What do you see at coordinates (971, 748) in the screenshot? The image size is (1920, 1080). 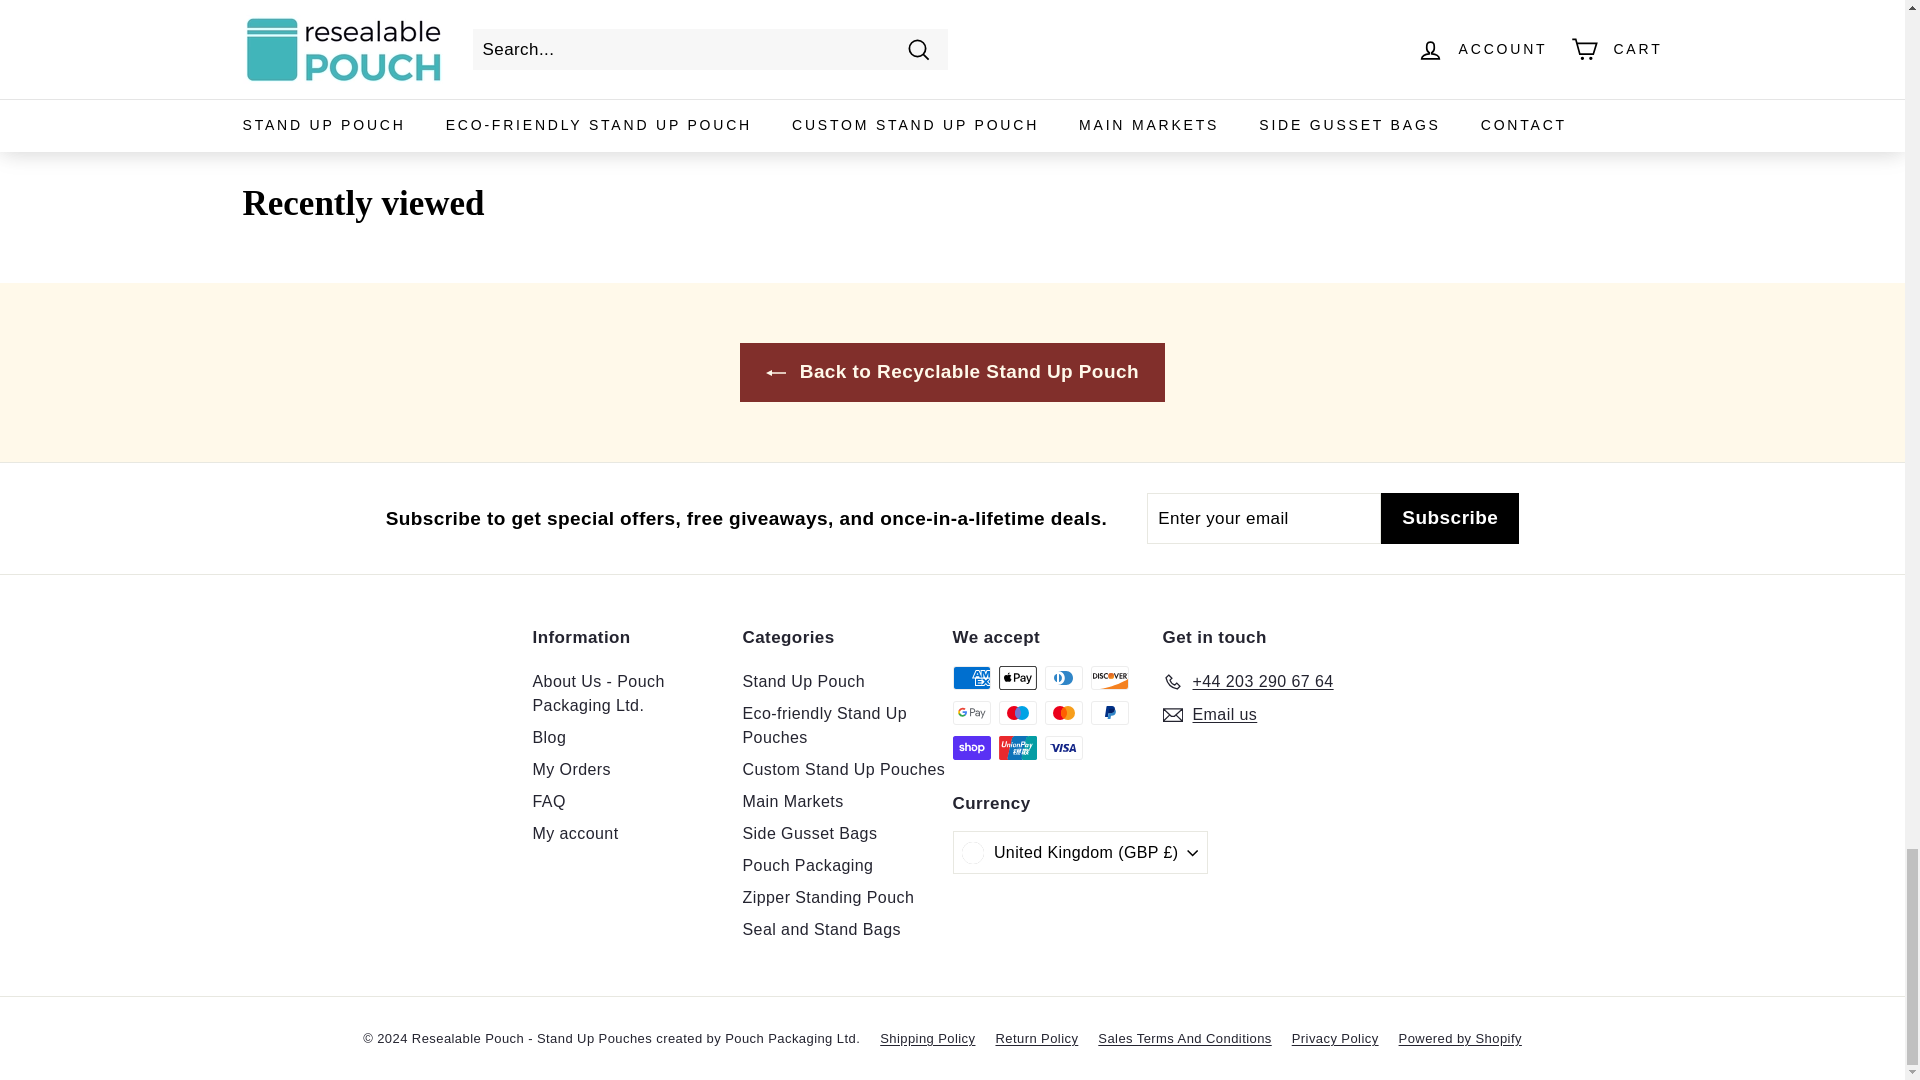 I see `Shop Pay` at bounding box center [971, 748].